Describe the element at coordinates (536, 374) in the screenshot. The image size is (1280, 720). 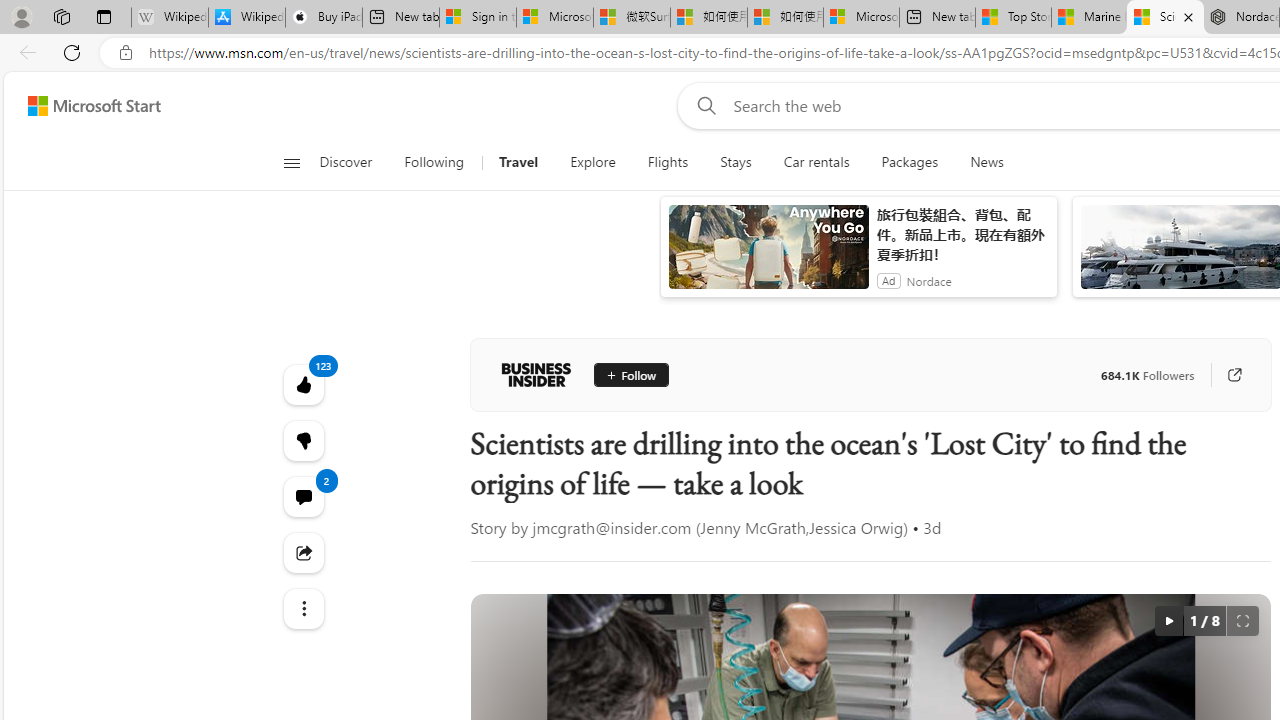
I see `Business Insider` at that location.